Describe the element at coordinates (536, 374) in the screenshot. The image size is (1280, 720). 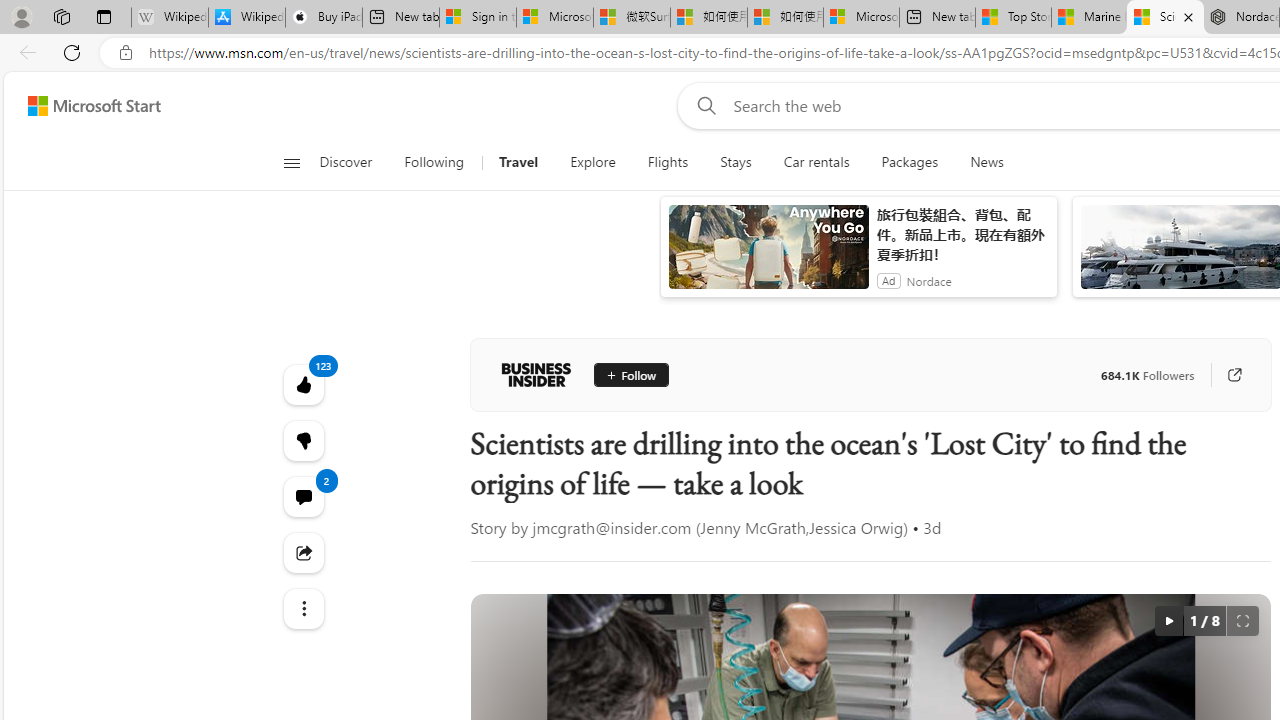
I see `Business Insider` at that location.